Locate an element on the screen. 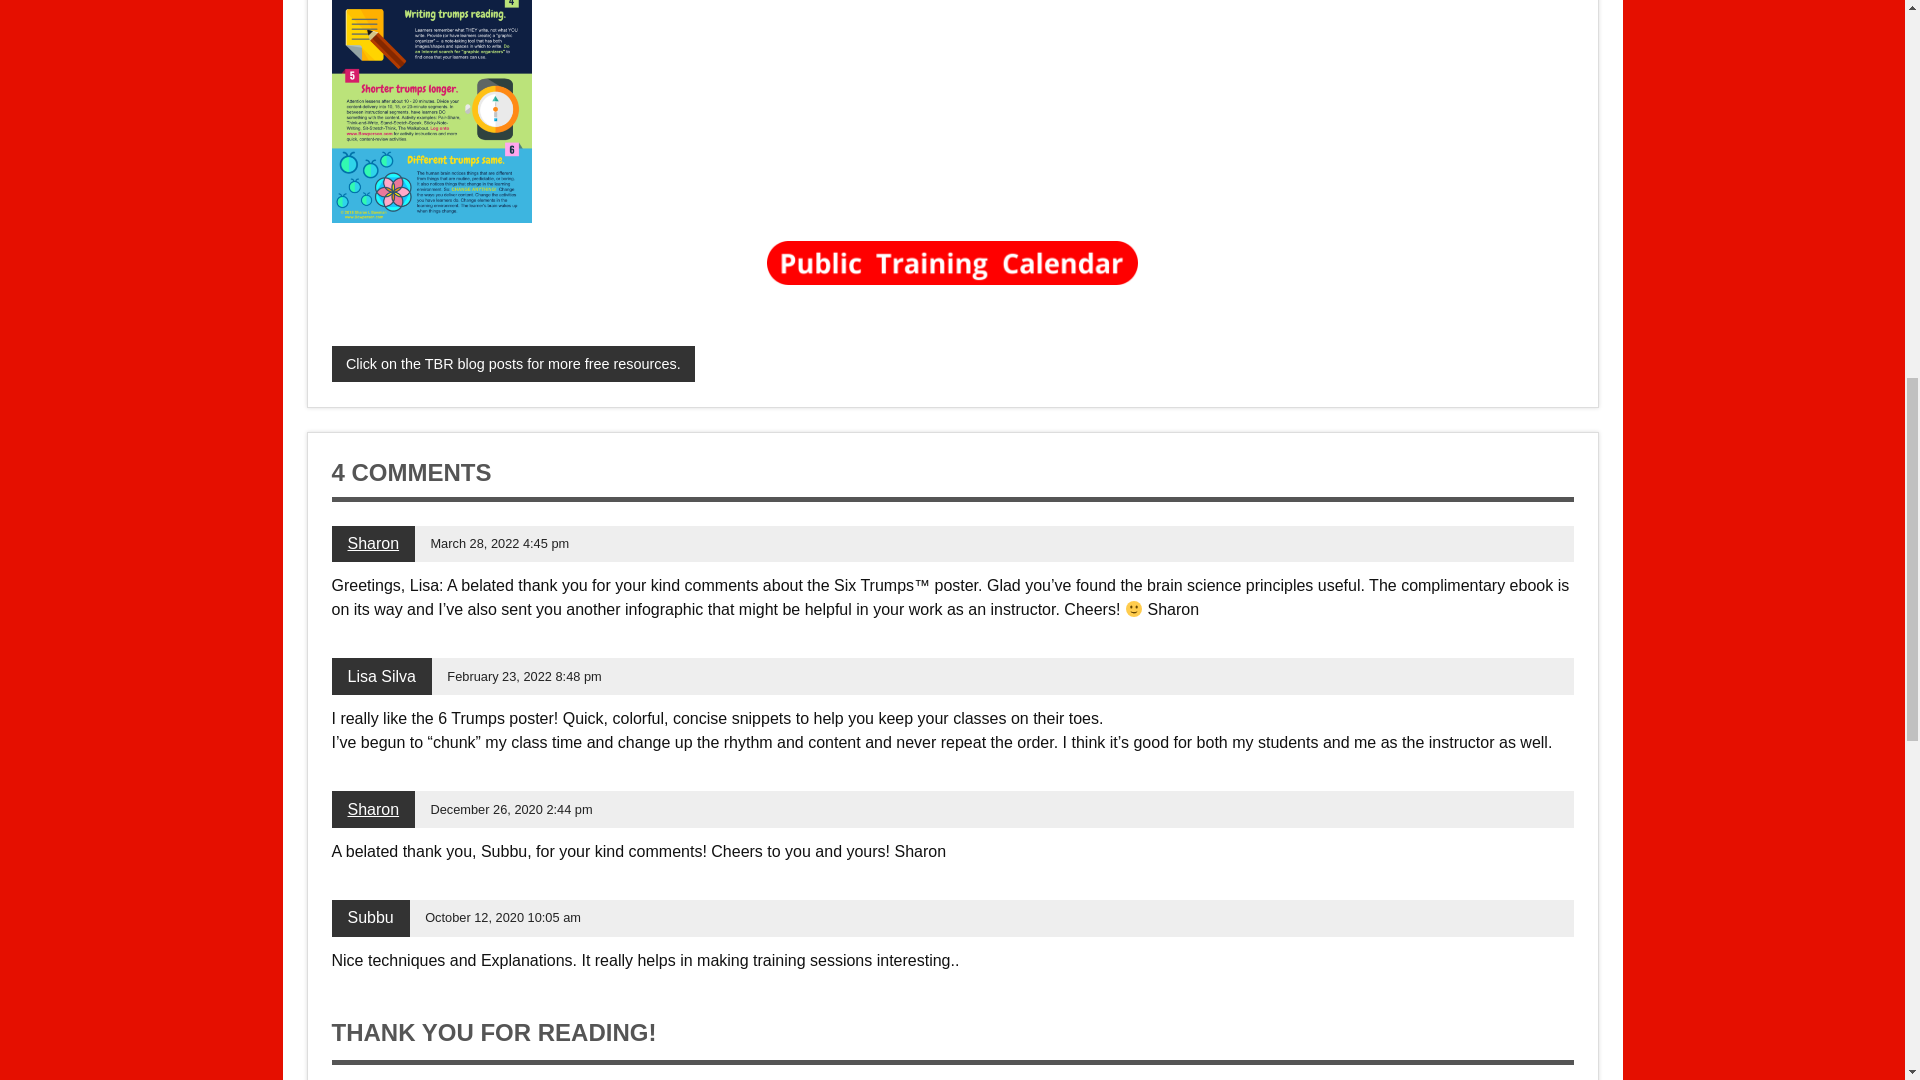 The height and width of the screenshot is (1080, 1920). Sharon is located at coordinates (373, 809).